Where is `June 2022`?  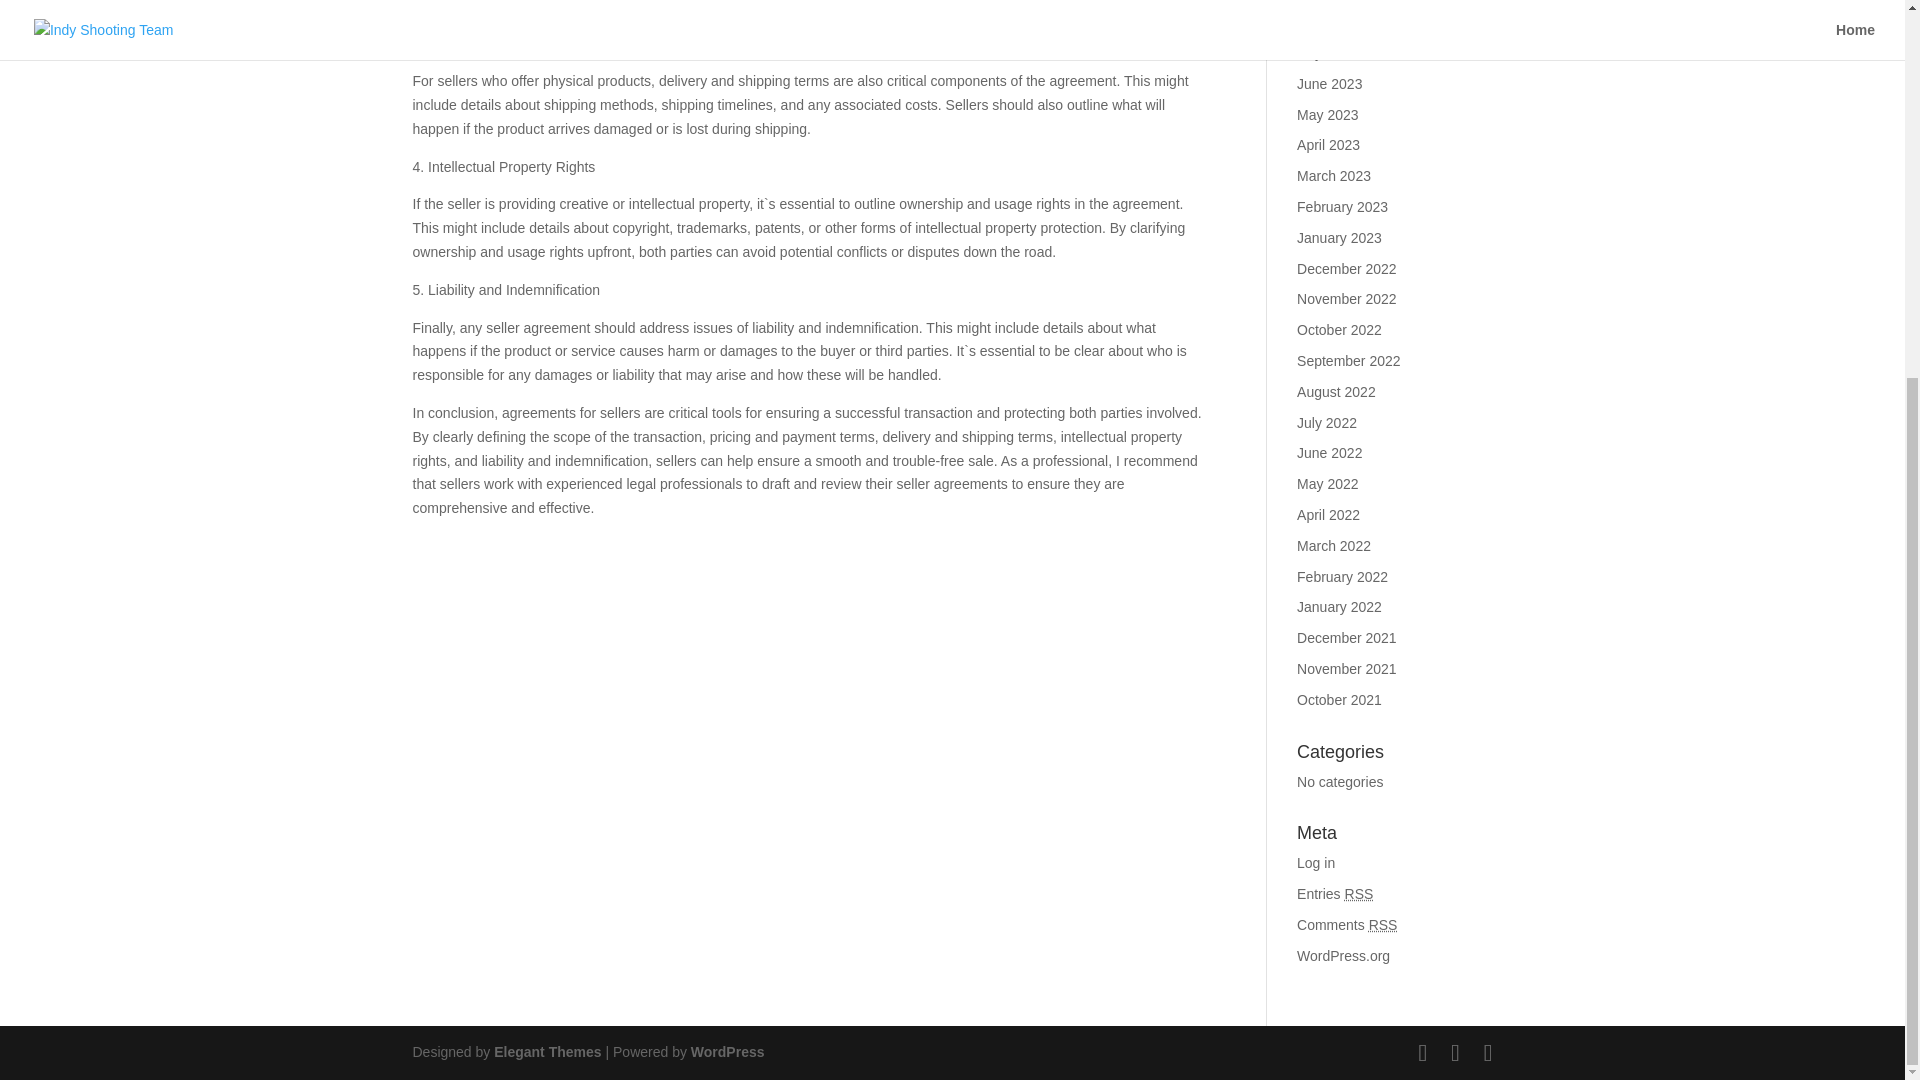 June 2022 is located at coordinates (1329, 452).